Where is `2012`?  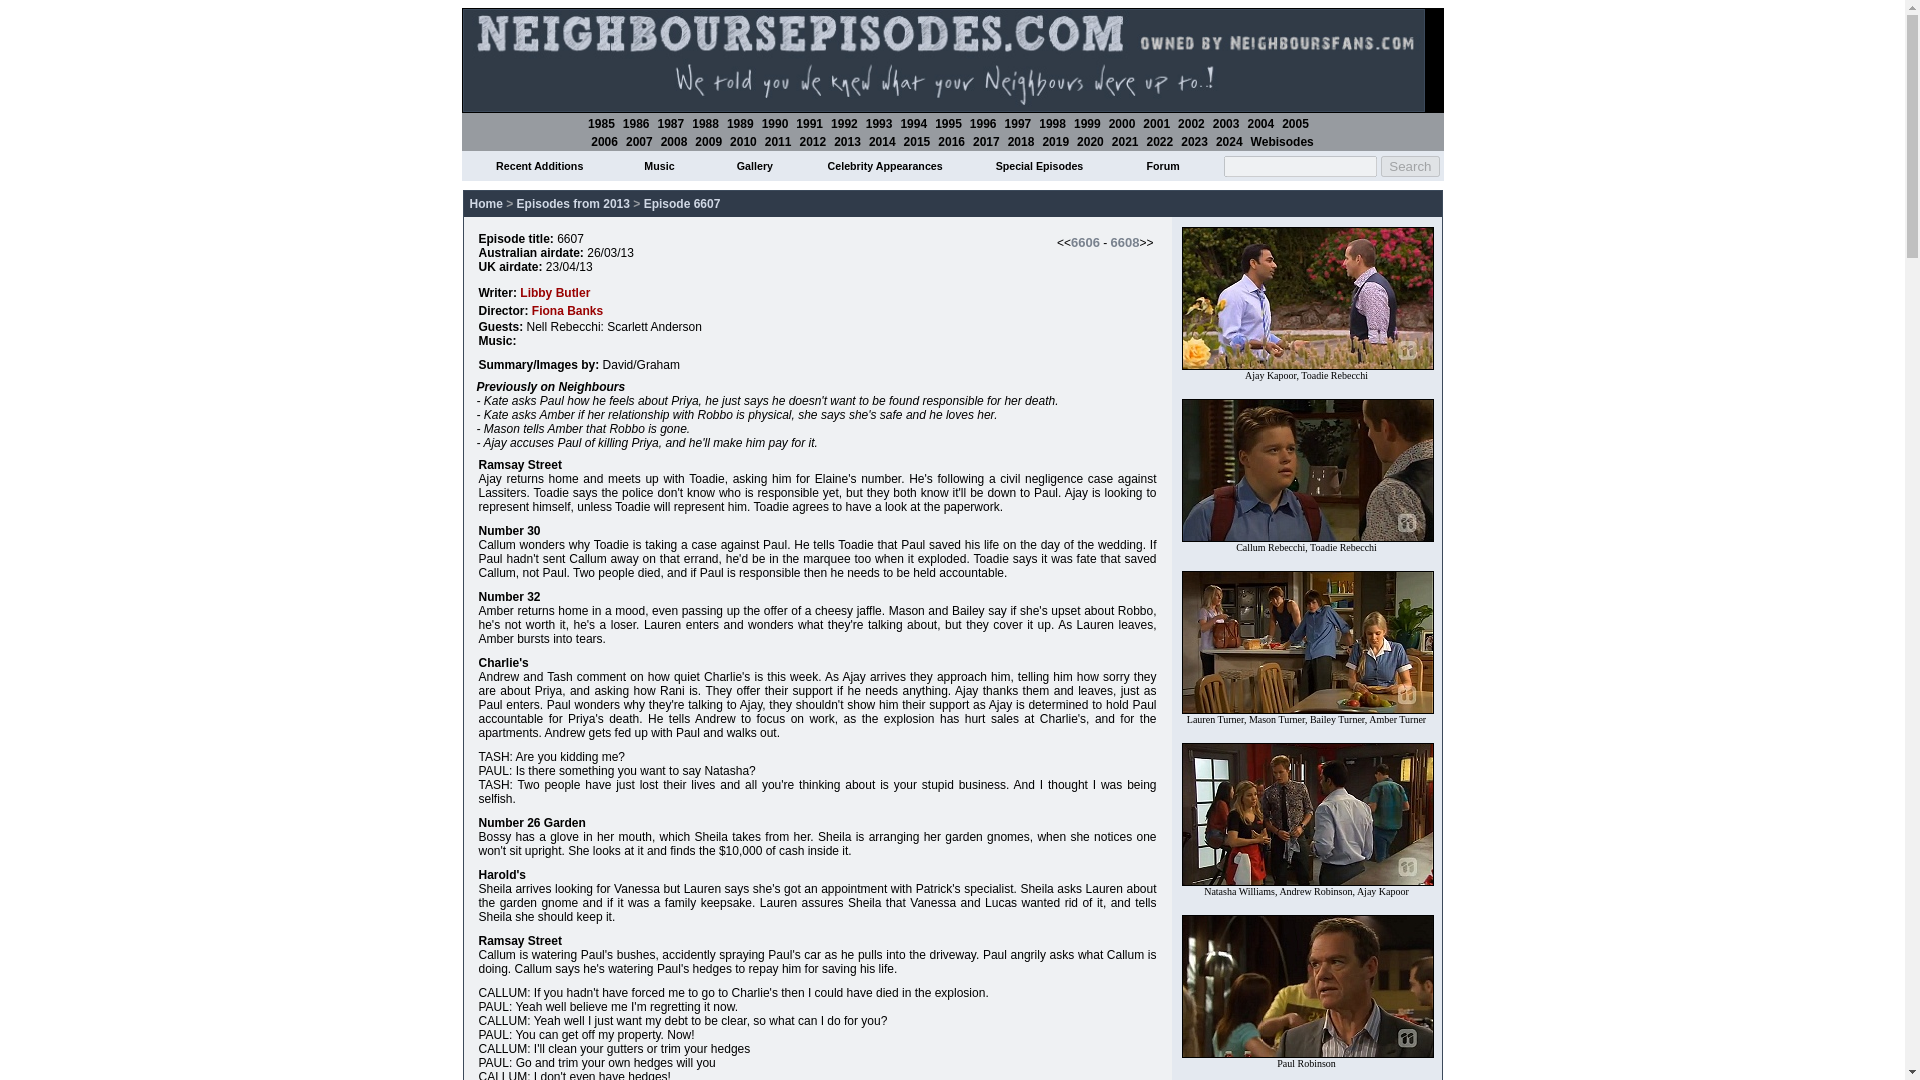 2012 is located at coordinates (812, 142).